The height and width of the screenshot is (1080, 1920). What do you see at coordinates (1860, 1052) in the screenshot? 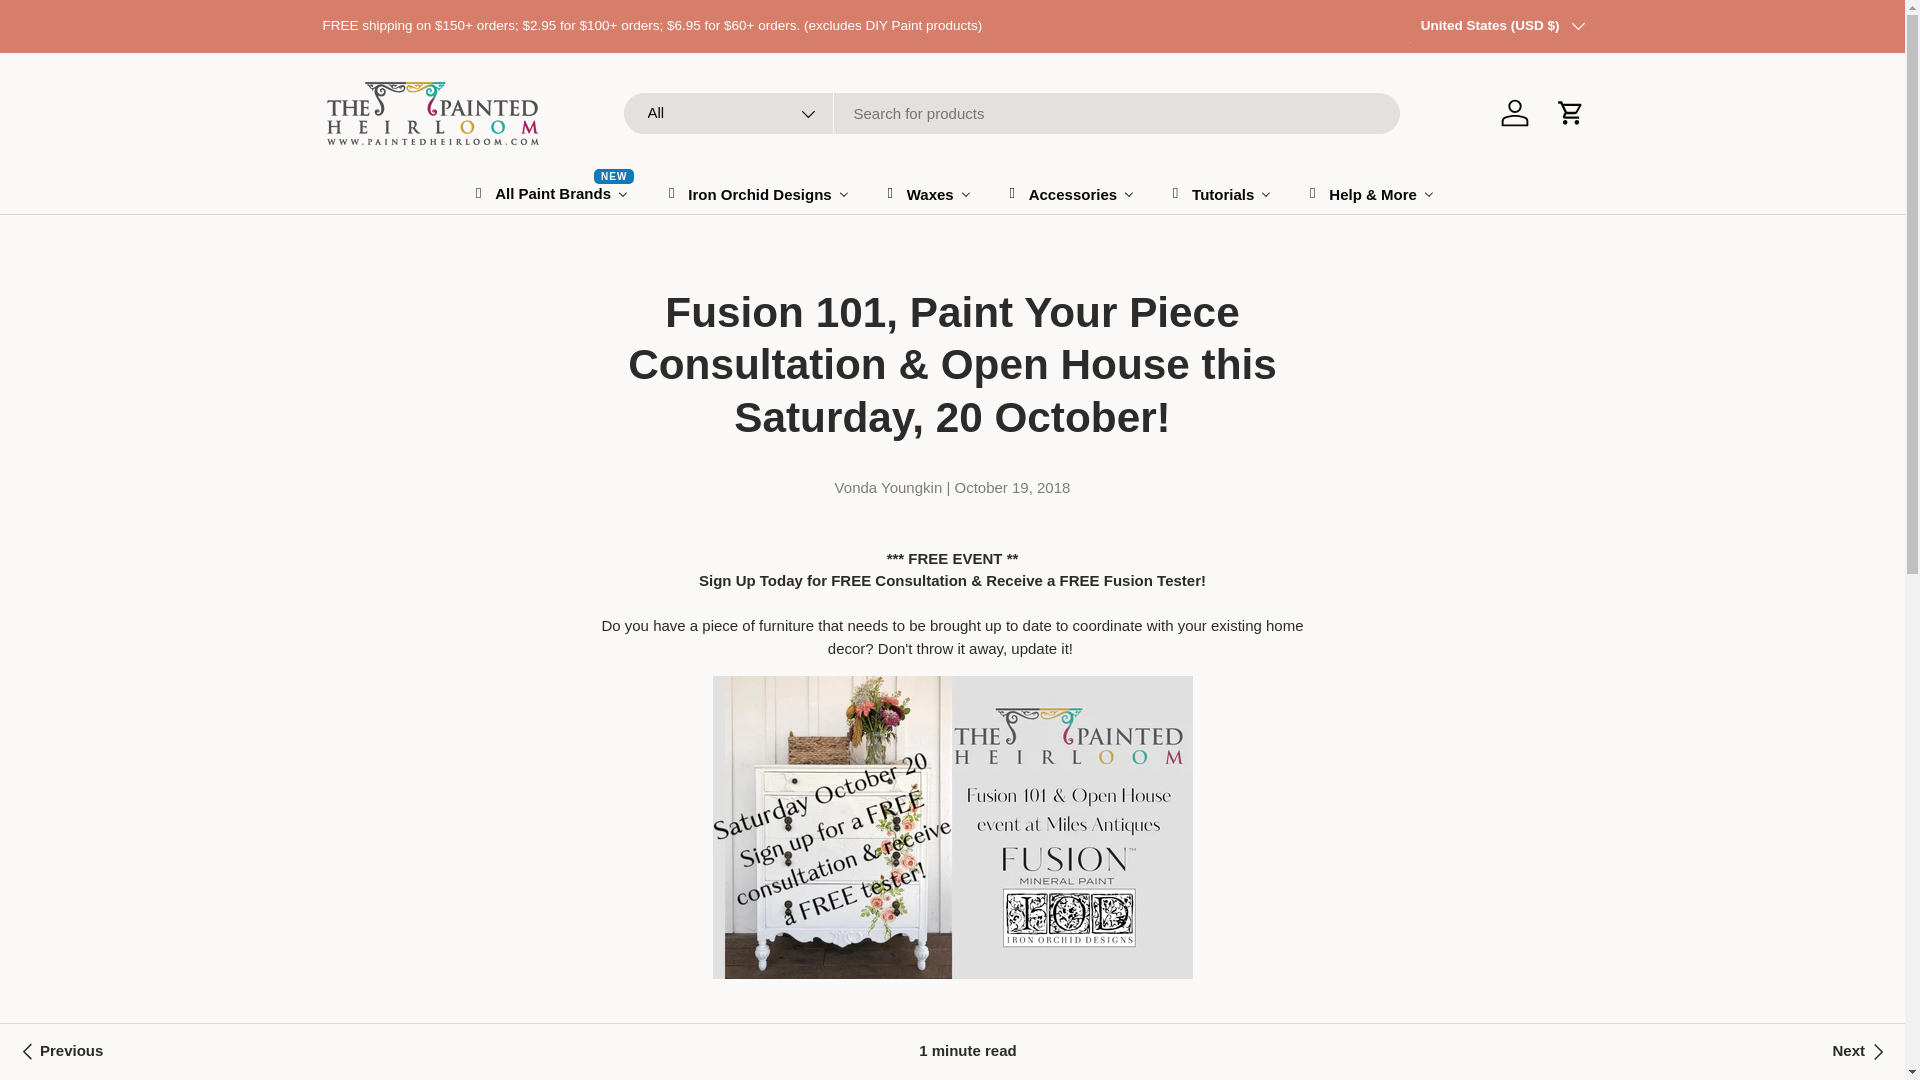
I see `Online Store Now Open!` at bounding box center [1860, 1052].